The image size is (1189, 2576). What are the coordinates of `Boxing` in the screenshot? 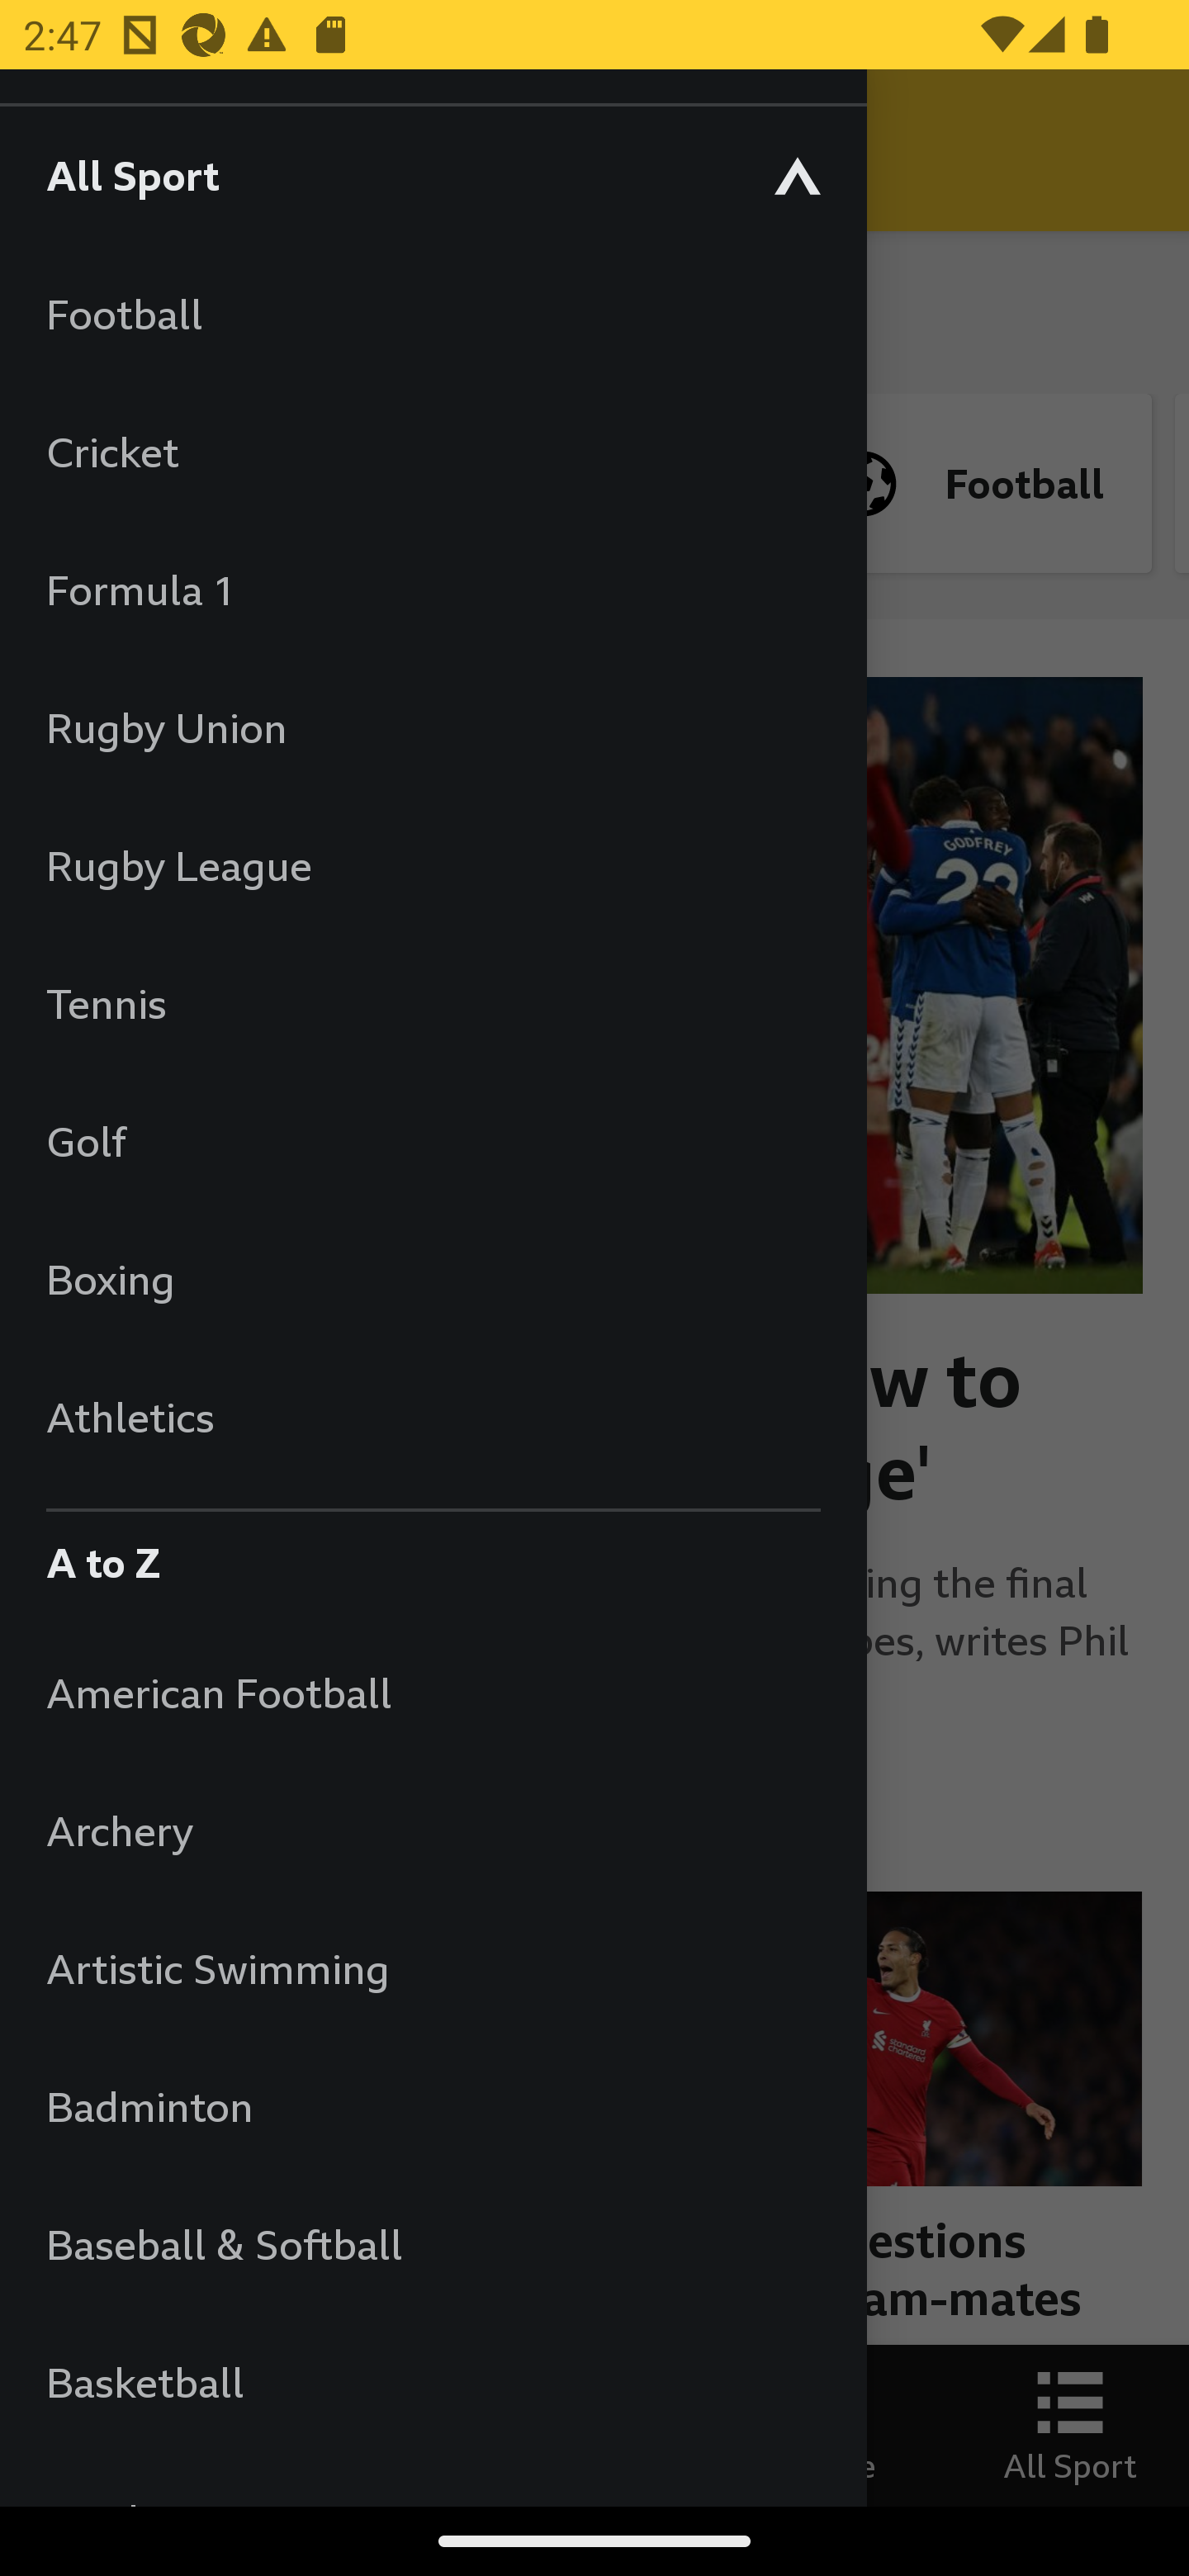 It's located at (433, 1278).